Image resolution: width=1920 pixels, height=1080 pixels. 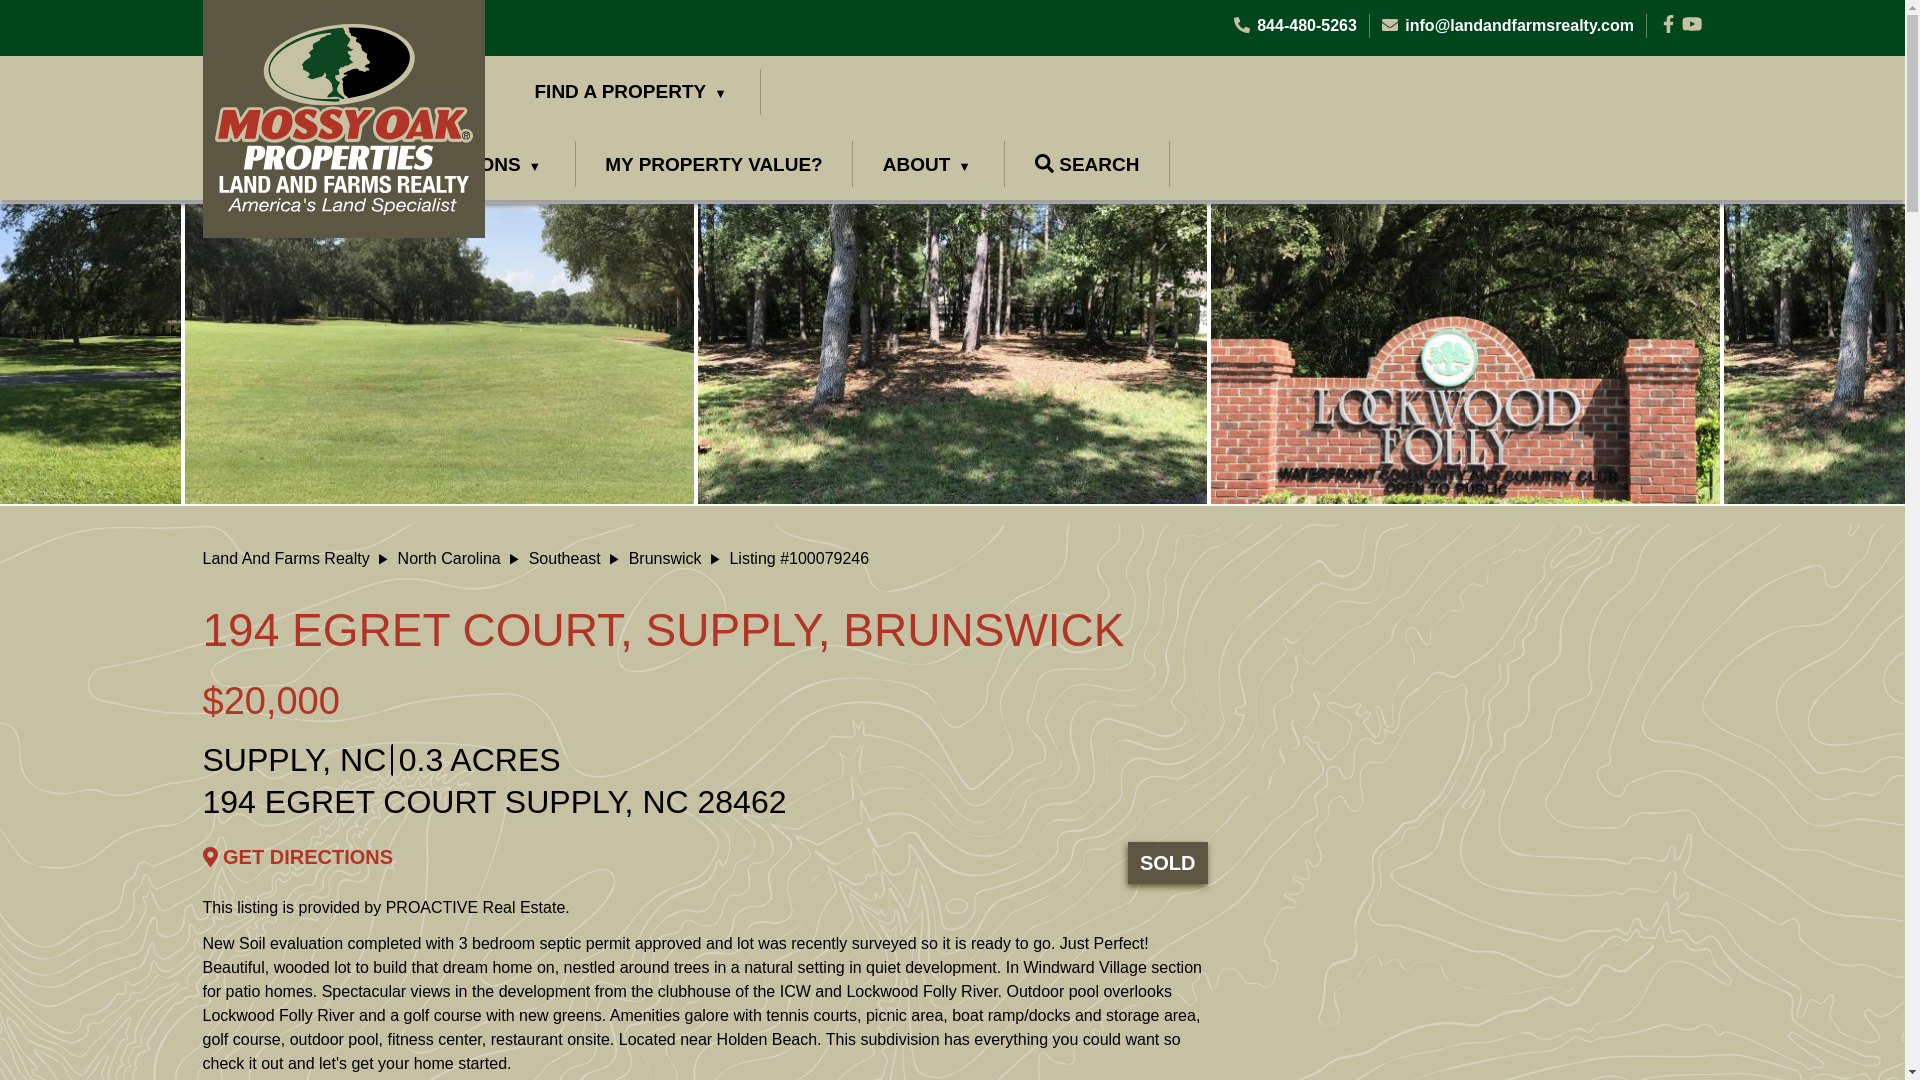 What do you see at coordinates (438, 352) in the screenshot?
I see `Greens` at bounding box center [438, 352].